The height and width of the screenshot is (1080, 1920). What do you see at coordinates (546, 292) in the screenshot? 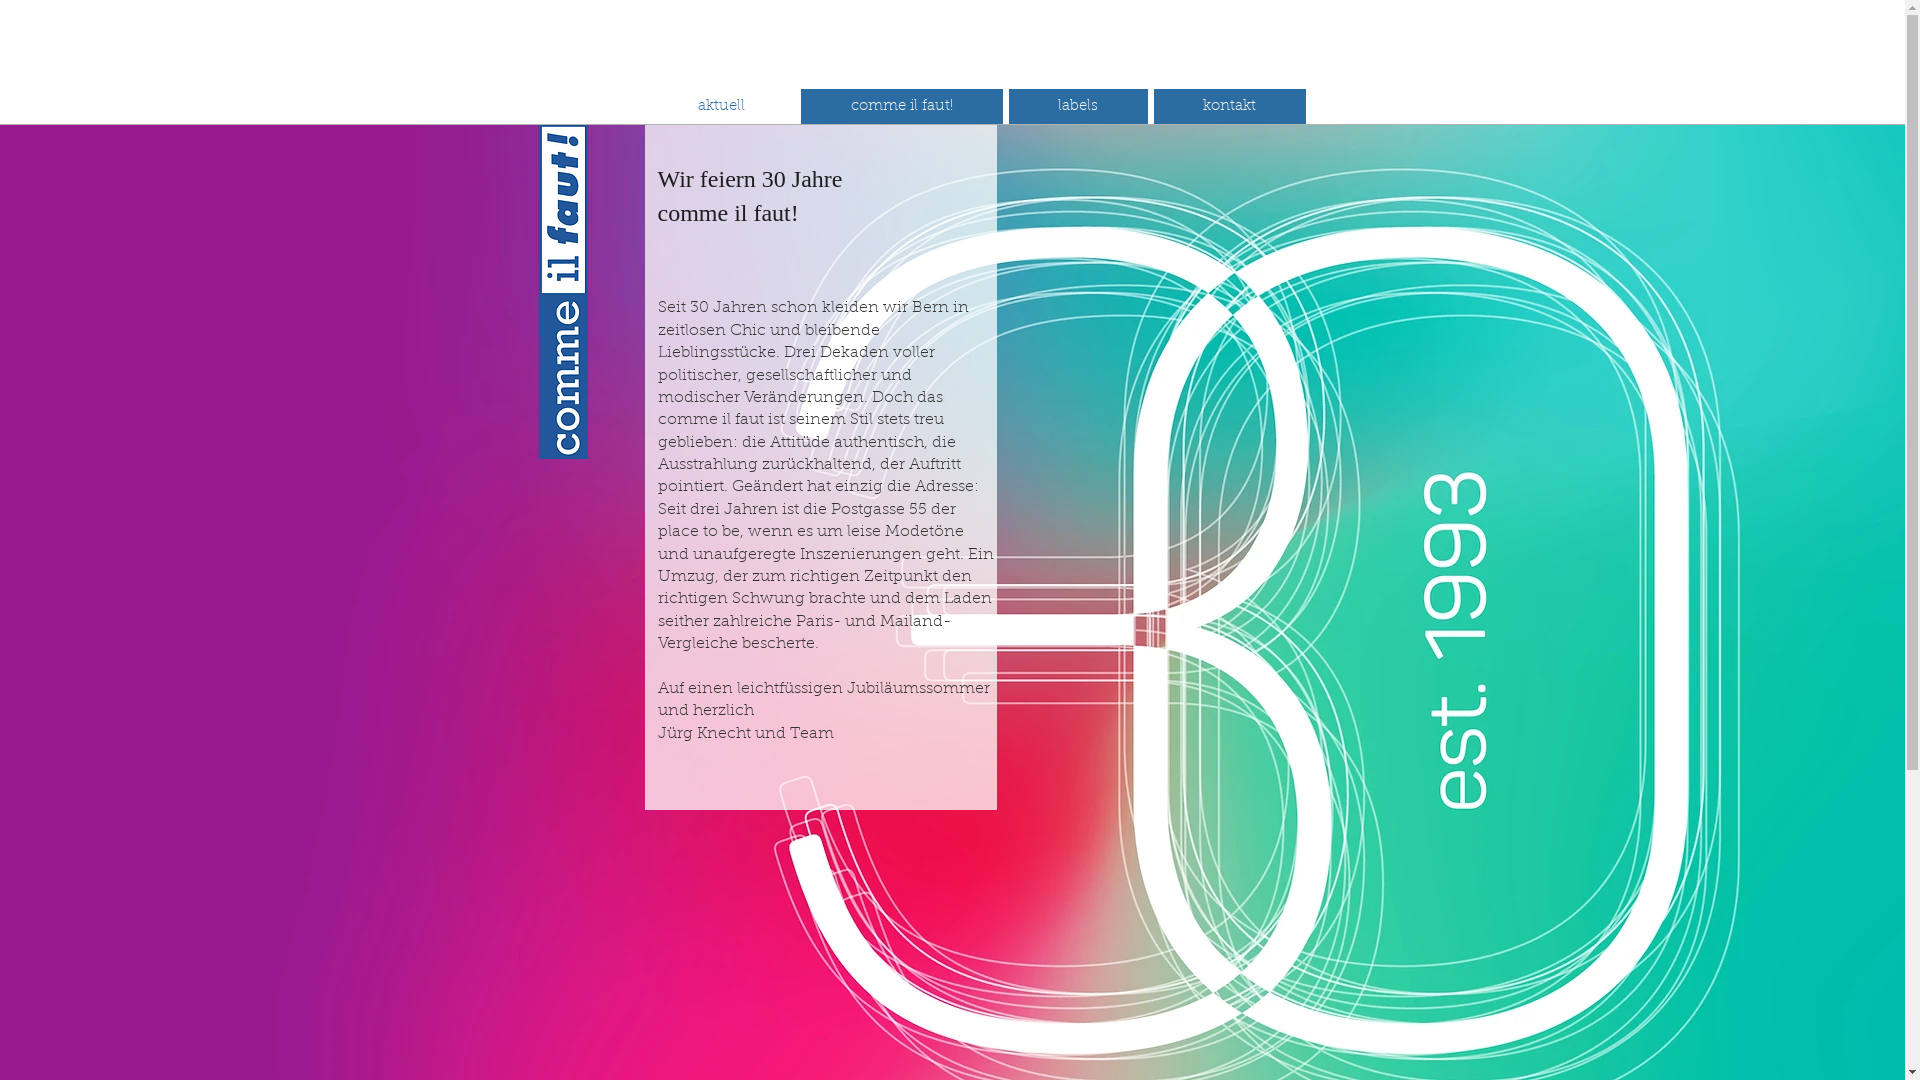
I see `logocif_edited.png 2015-12-16-8_35_6` at bounding box center [546, 292].